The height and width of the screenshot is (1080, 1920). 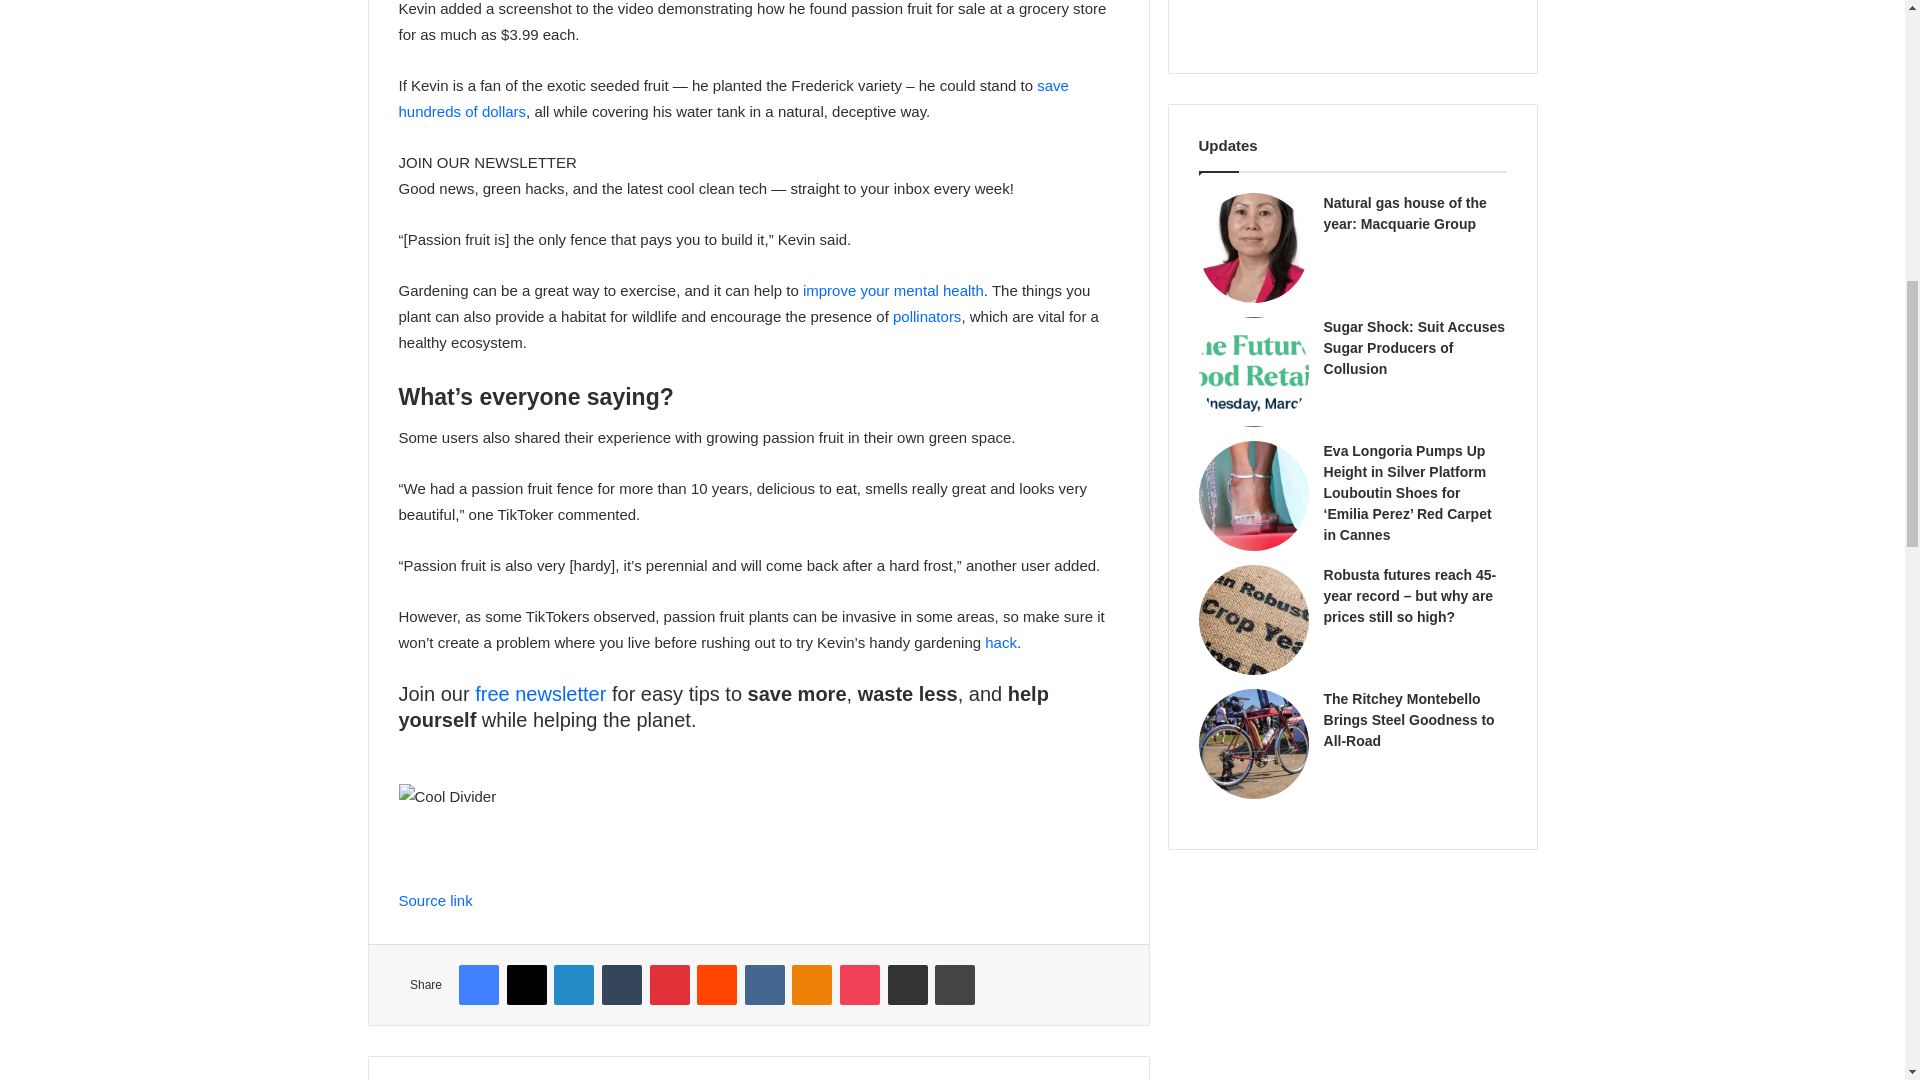 What do you see at coordinates (526, 985) in the screenshot?
I see `X` at bounding box center [526, 985].